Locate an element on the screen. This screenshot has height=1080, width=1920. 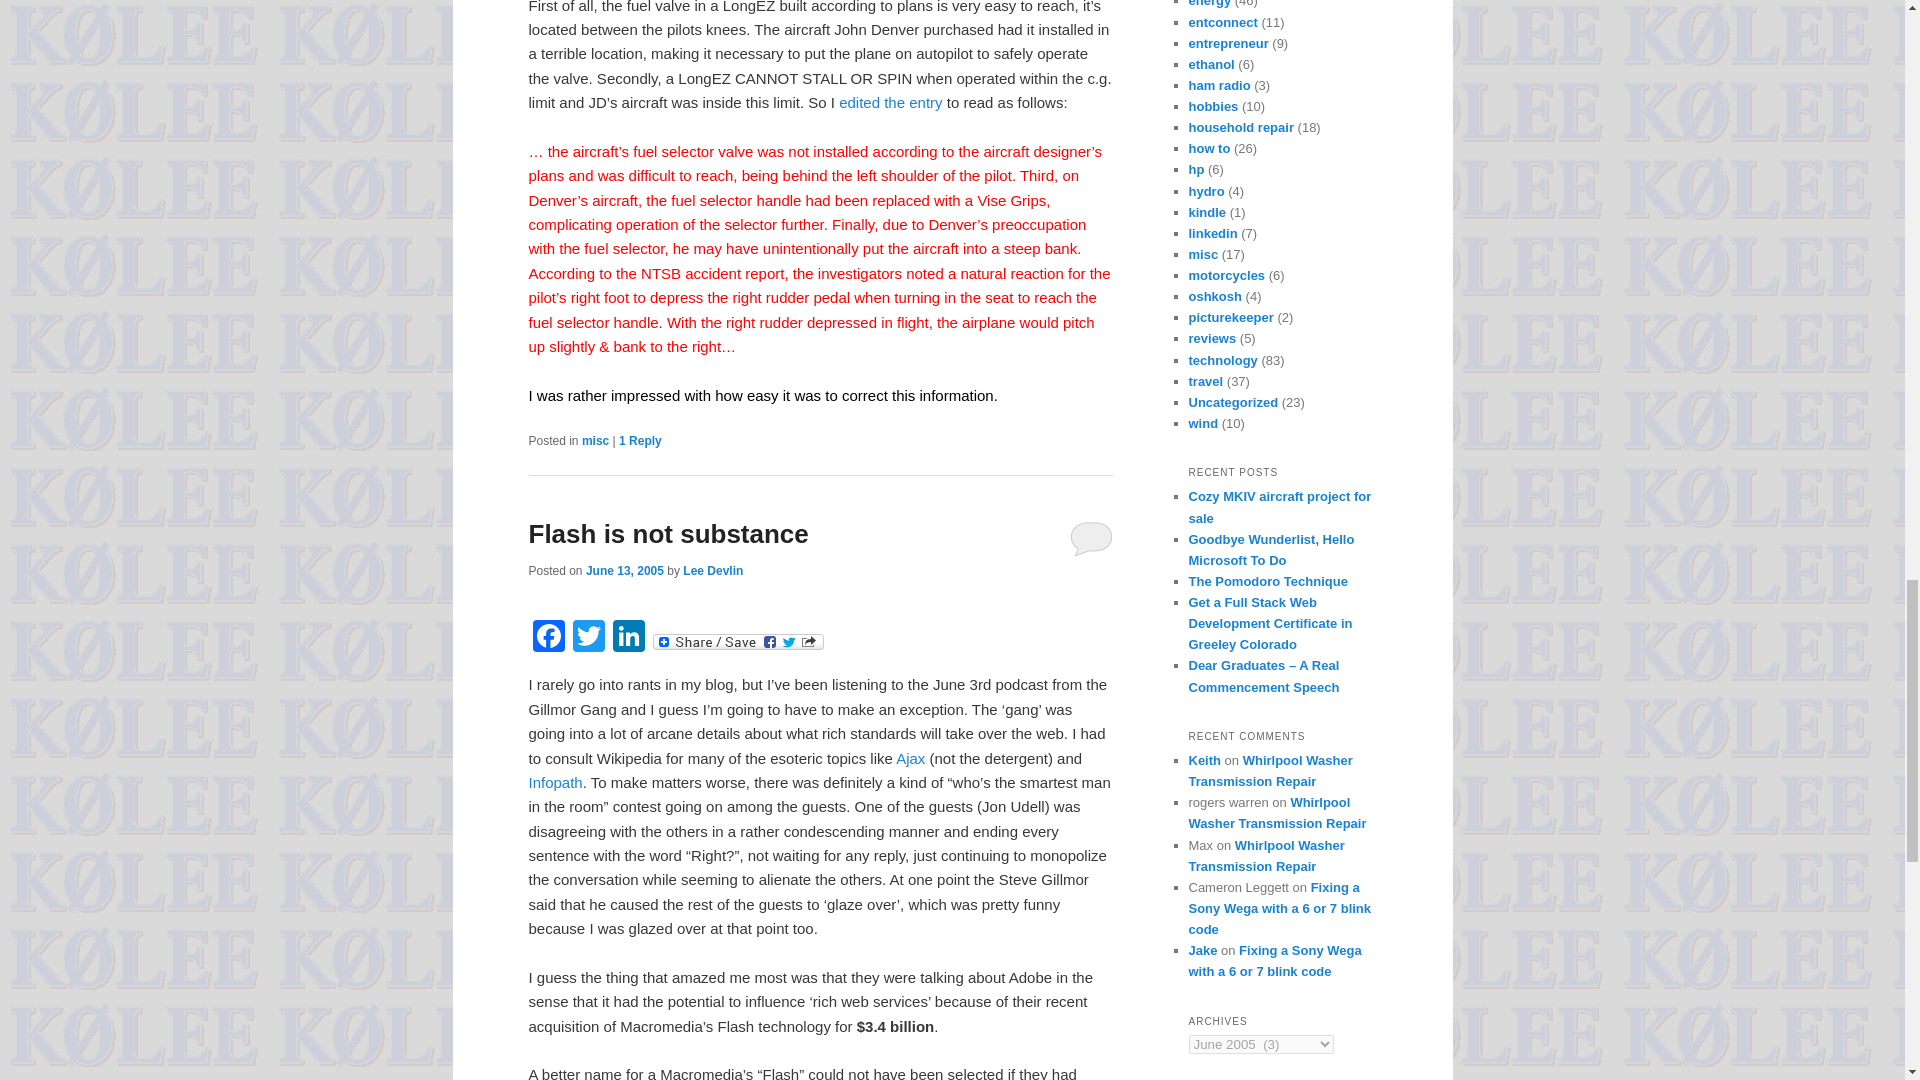
Facebook is located at coordinates (548, 638).